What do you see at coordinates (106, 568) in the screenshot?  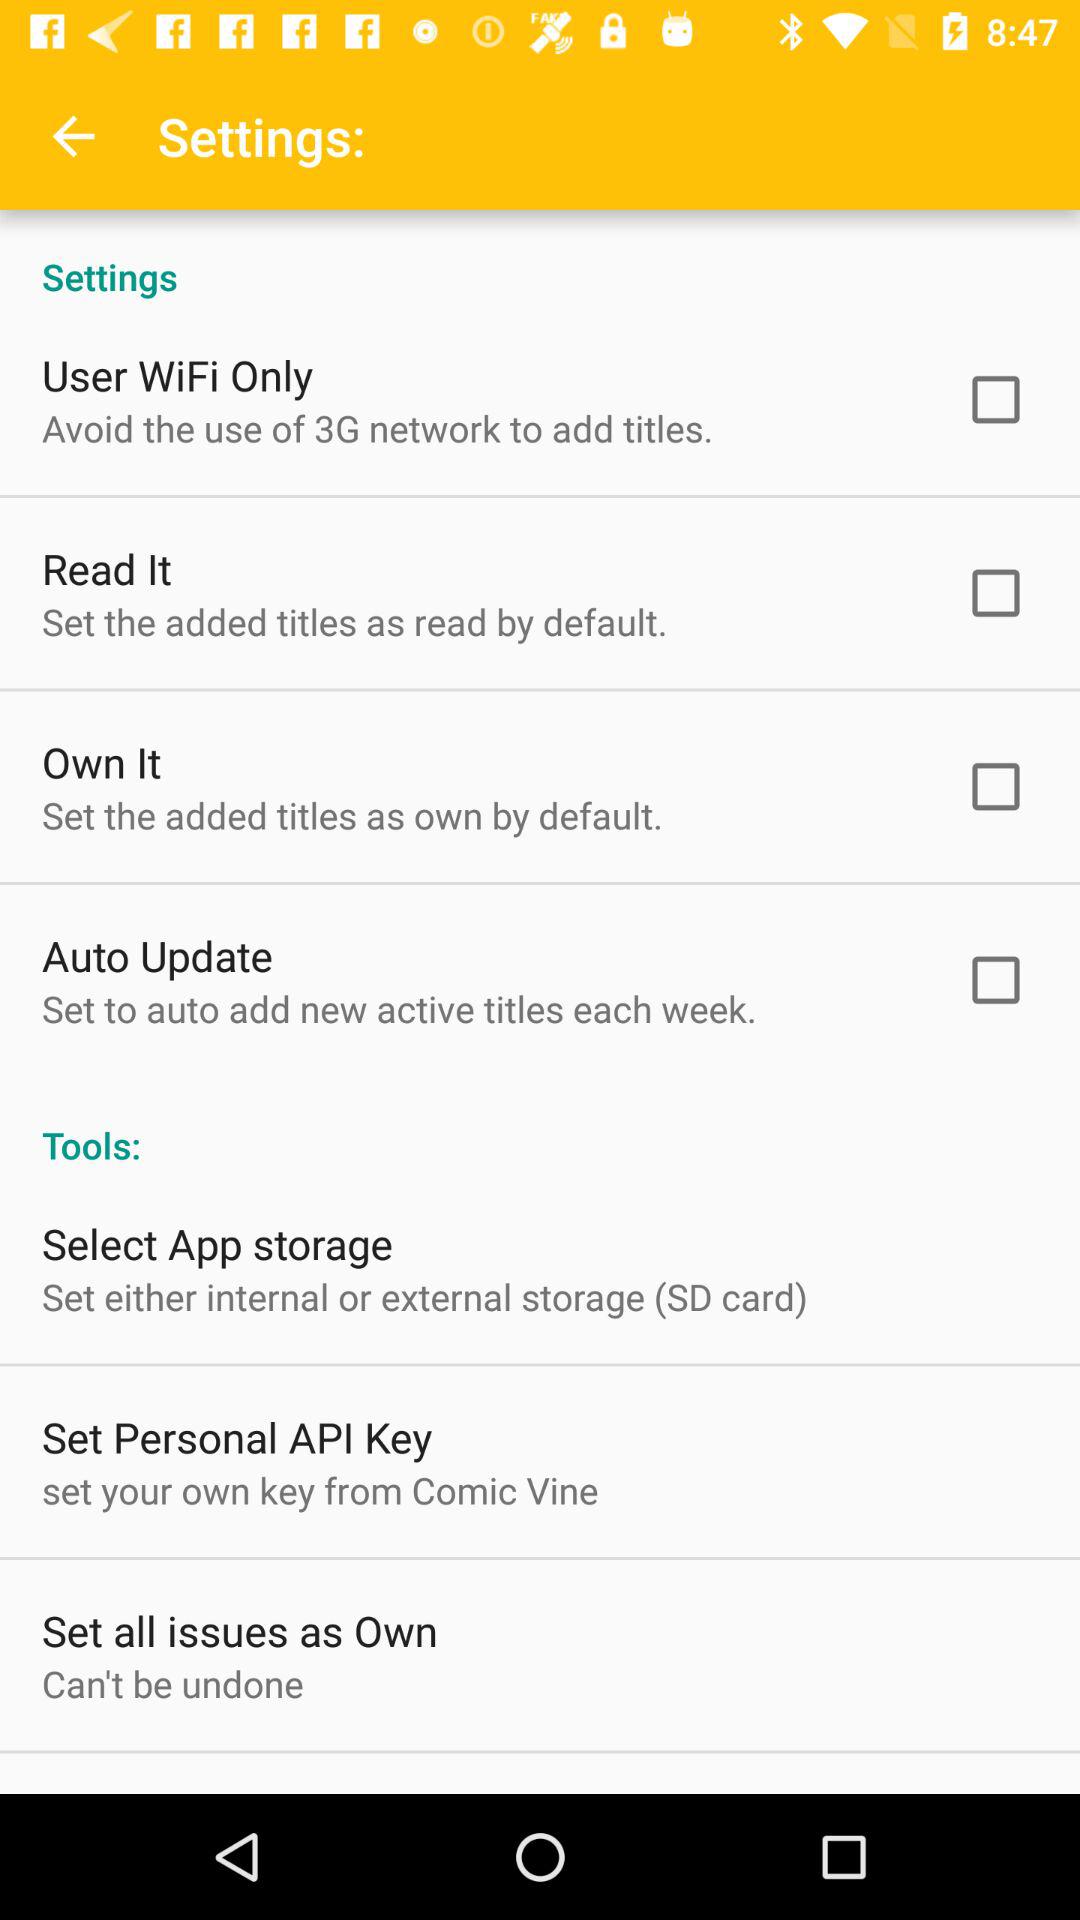 I see `select the item above set the added icon` at bounding box center [106, 568].